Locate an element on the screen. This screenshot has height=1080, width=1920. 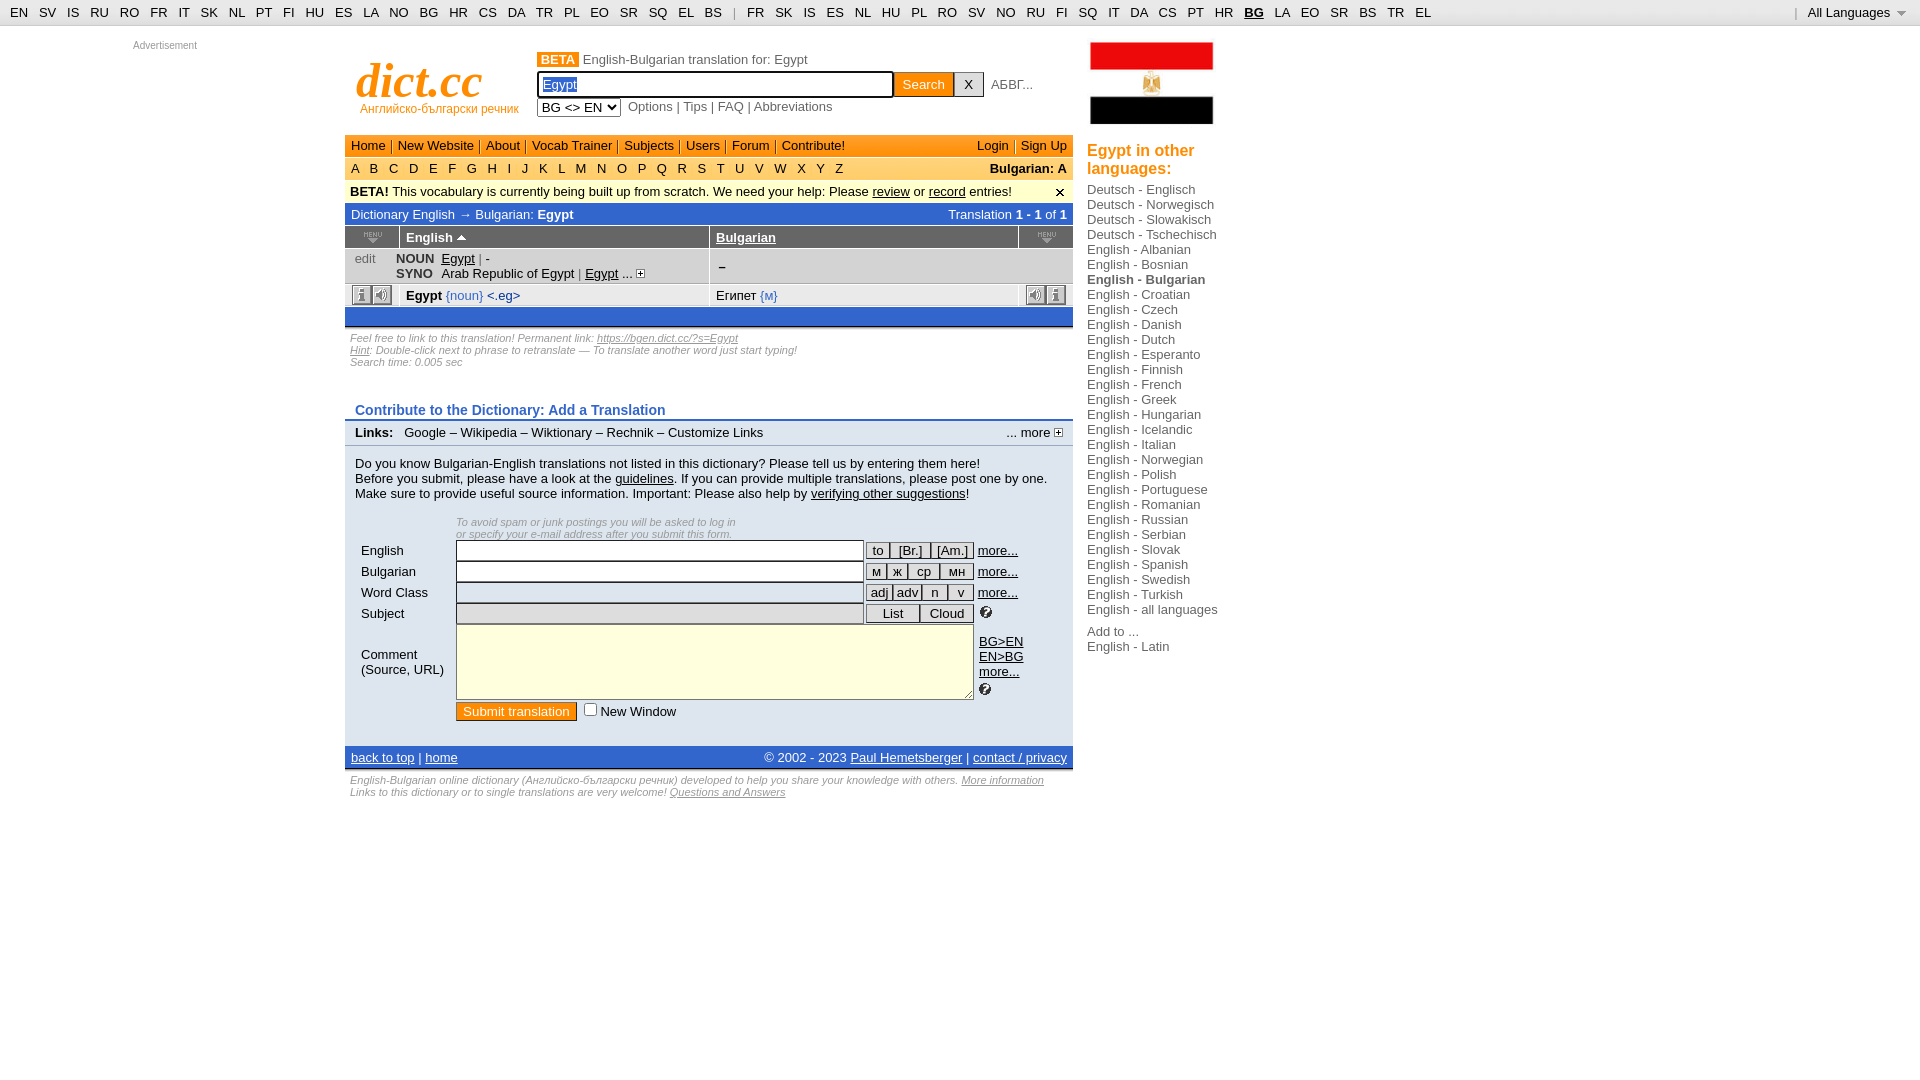
Vocab Trainer is located at coordinates (572, 146).